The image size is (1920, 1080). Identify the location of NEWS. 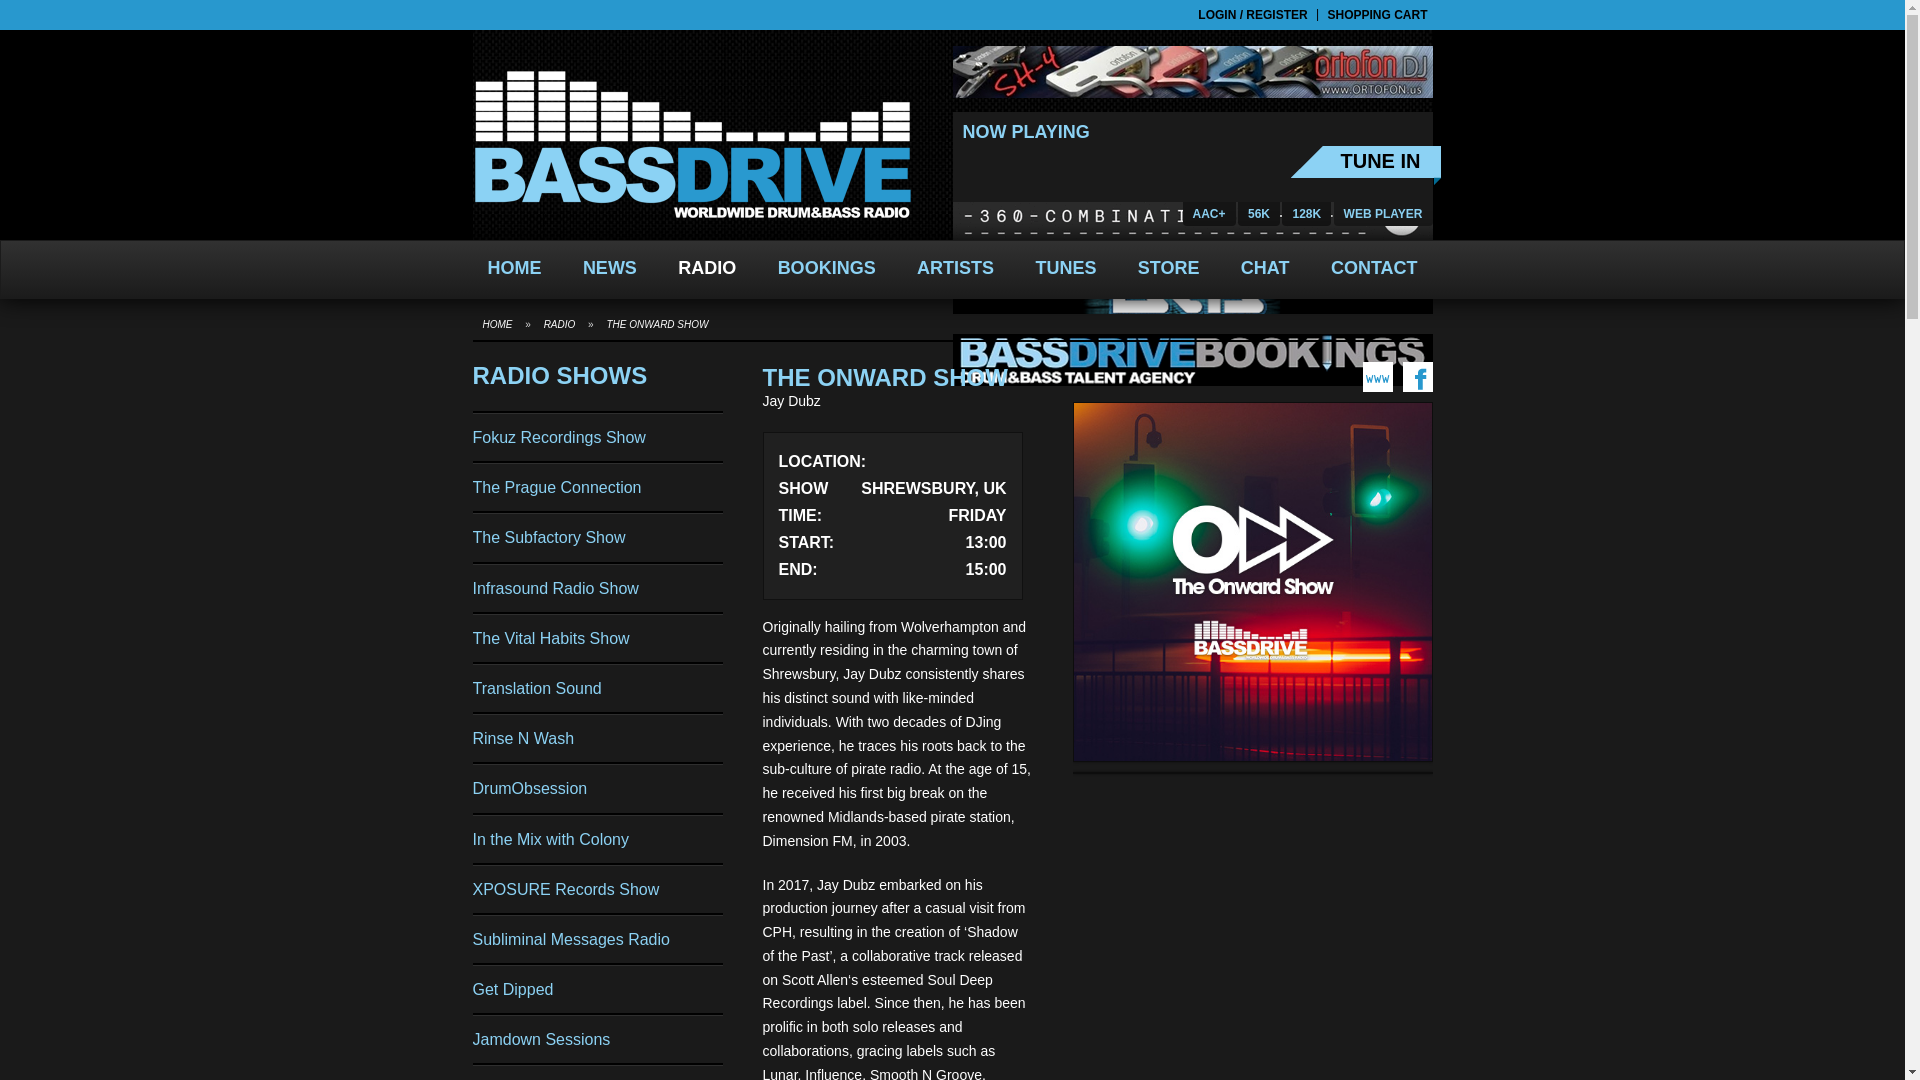
(610, 268).